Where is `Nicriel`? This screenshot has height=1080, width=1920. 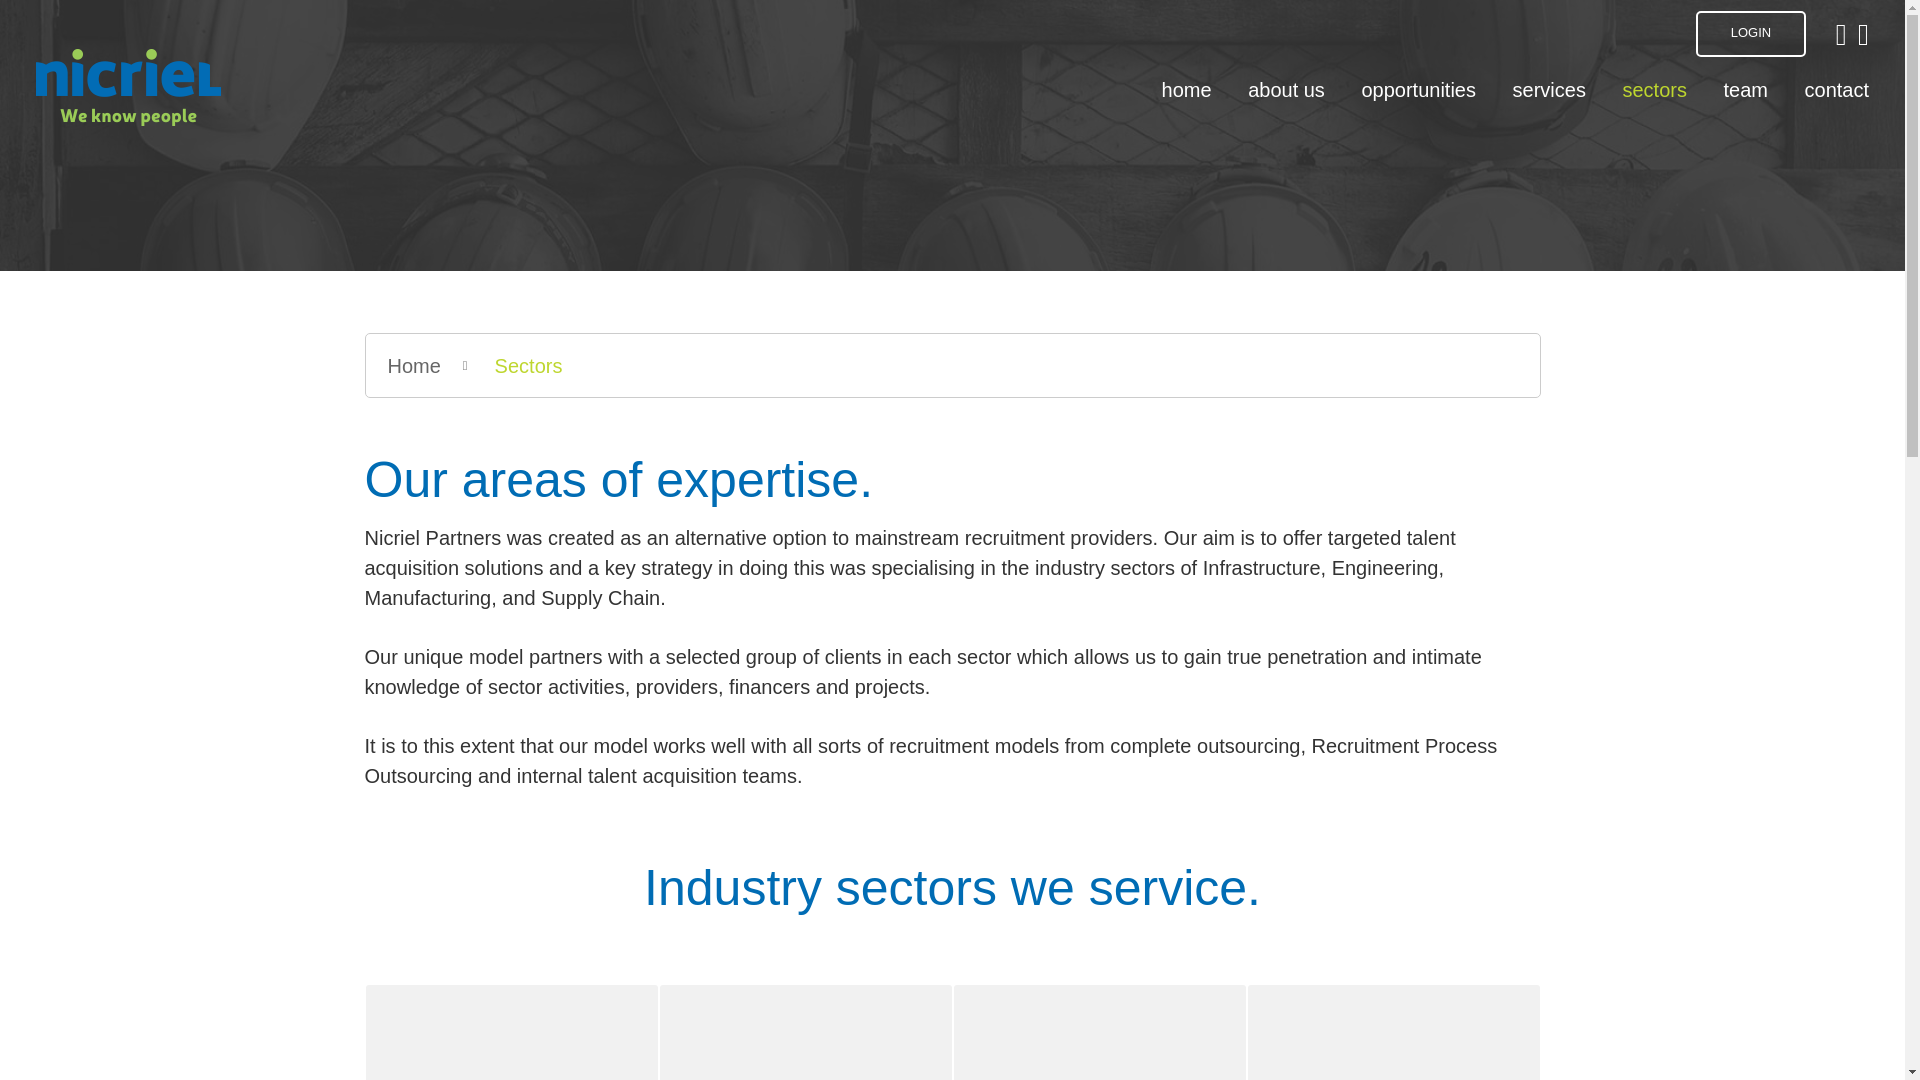 Nicriel is located at coordinates (128, 87).